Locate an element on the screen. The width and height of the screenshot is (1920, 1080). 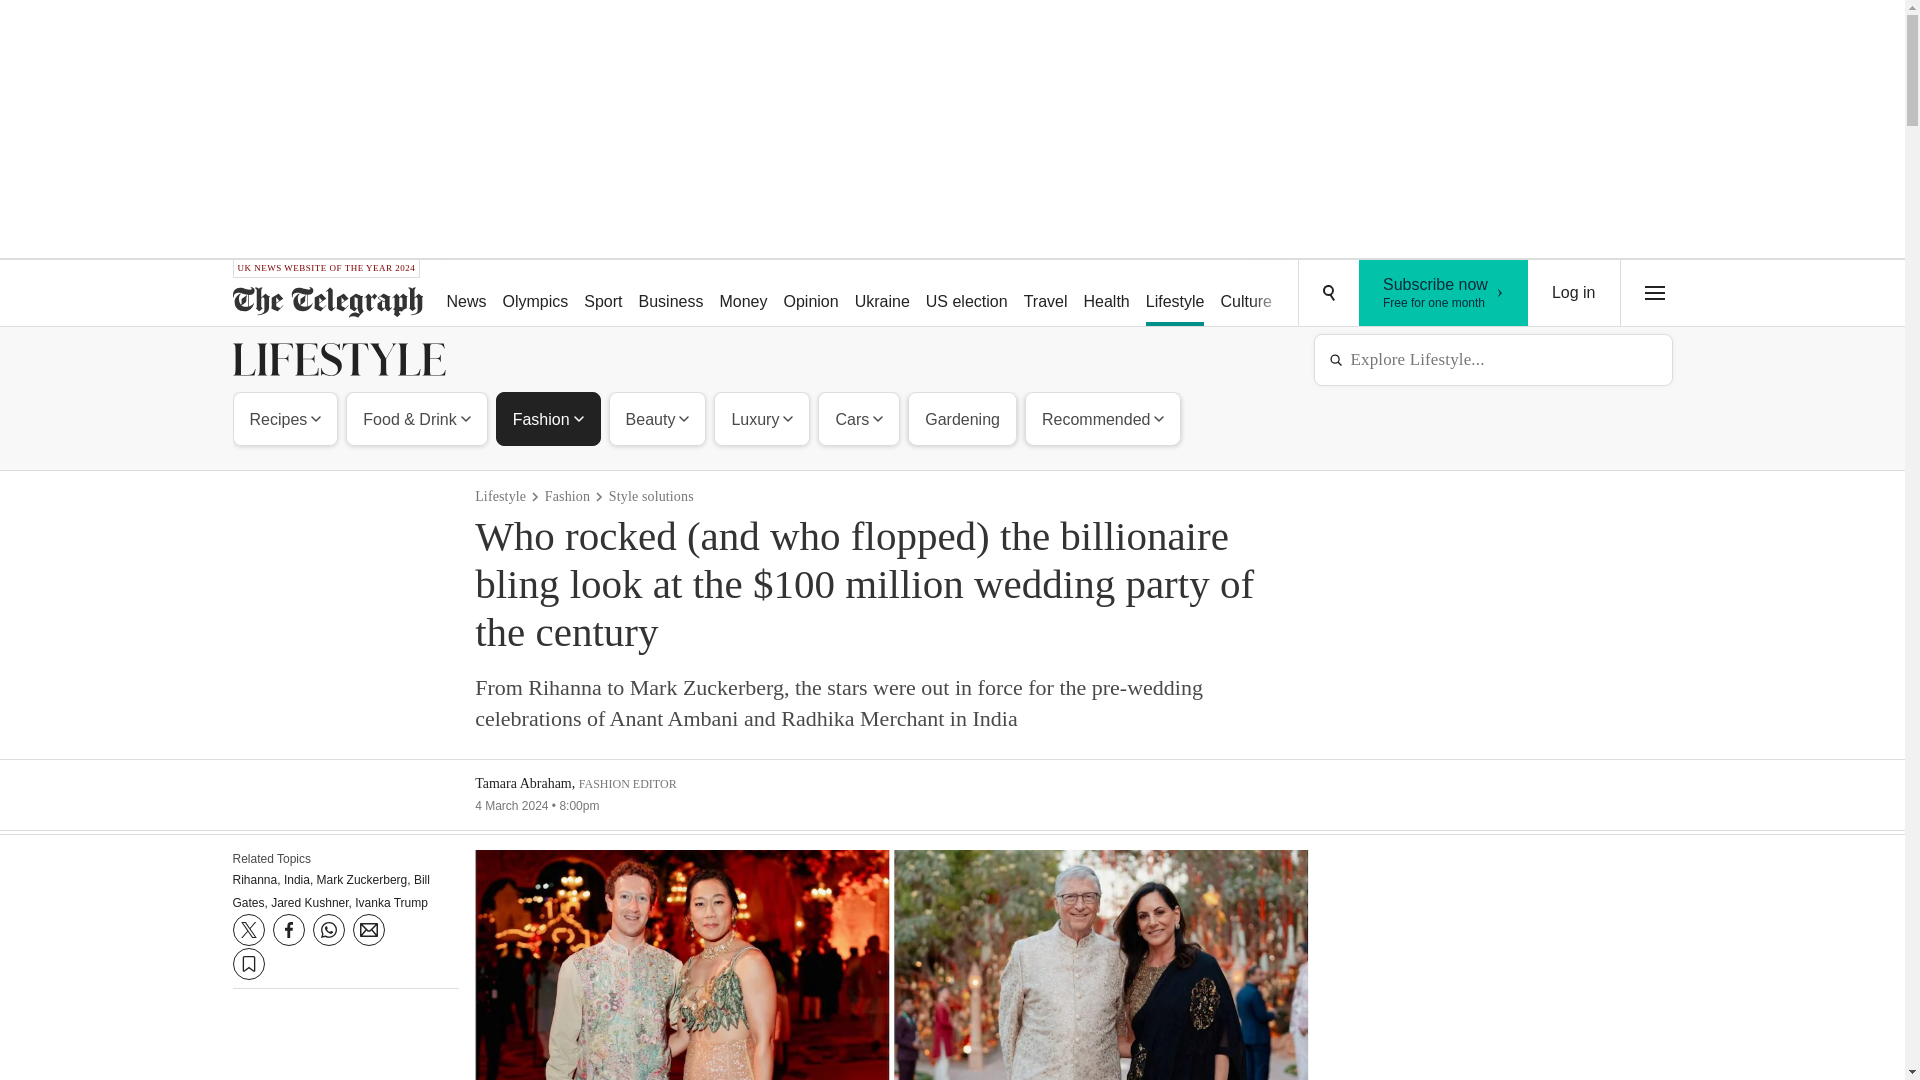
Travel is located at coordinates (1045, 294).